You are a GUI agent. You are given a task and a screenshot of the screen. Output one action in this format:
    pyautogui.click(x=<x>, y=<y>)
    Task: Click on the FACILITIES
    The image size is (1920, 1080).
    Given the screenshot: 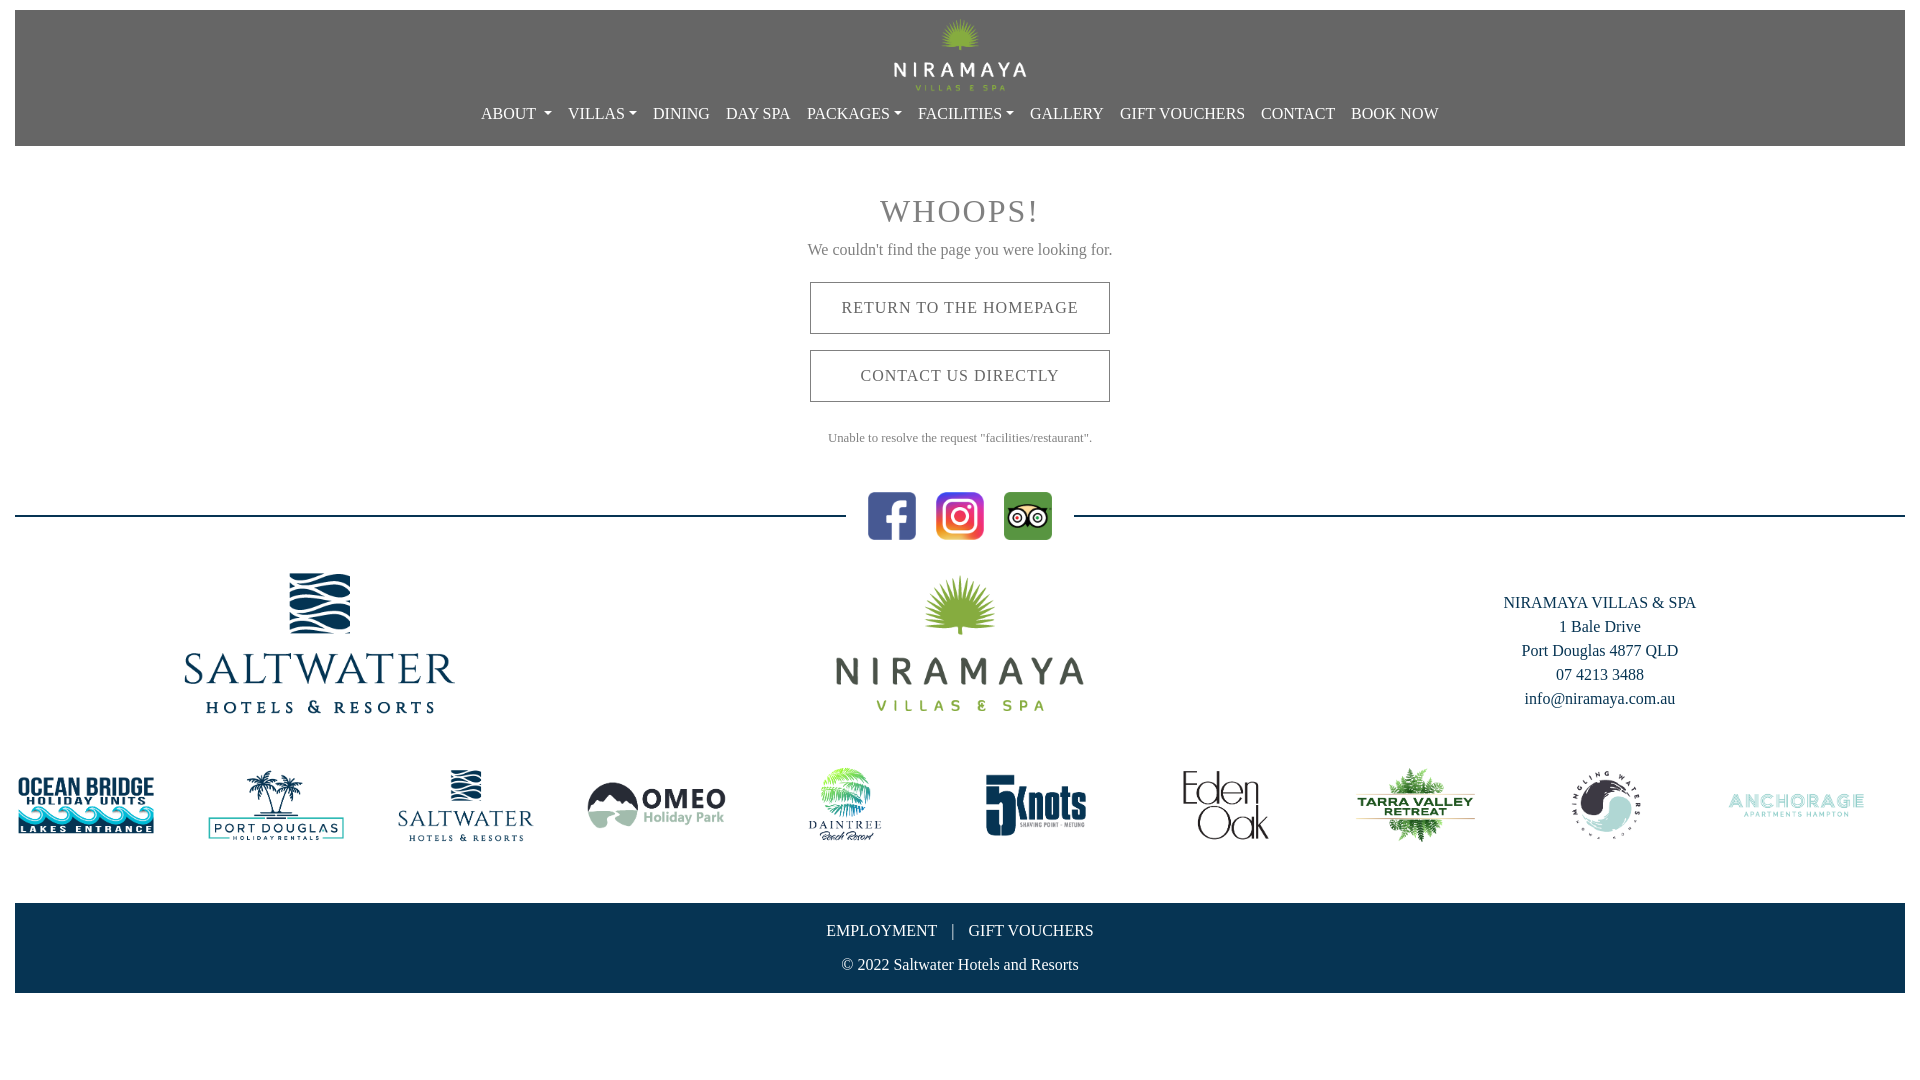 What is the action you would take?
    pyautogui.click(x=966, y=114)
    